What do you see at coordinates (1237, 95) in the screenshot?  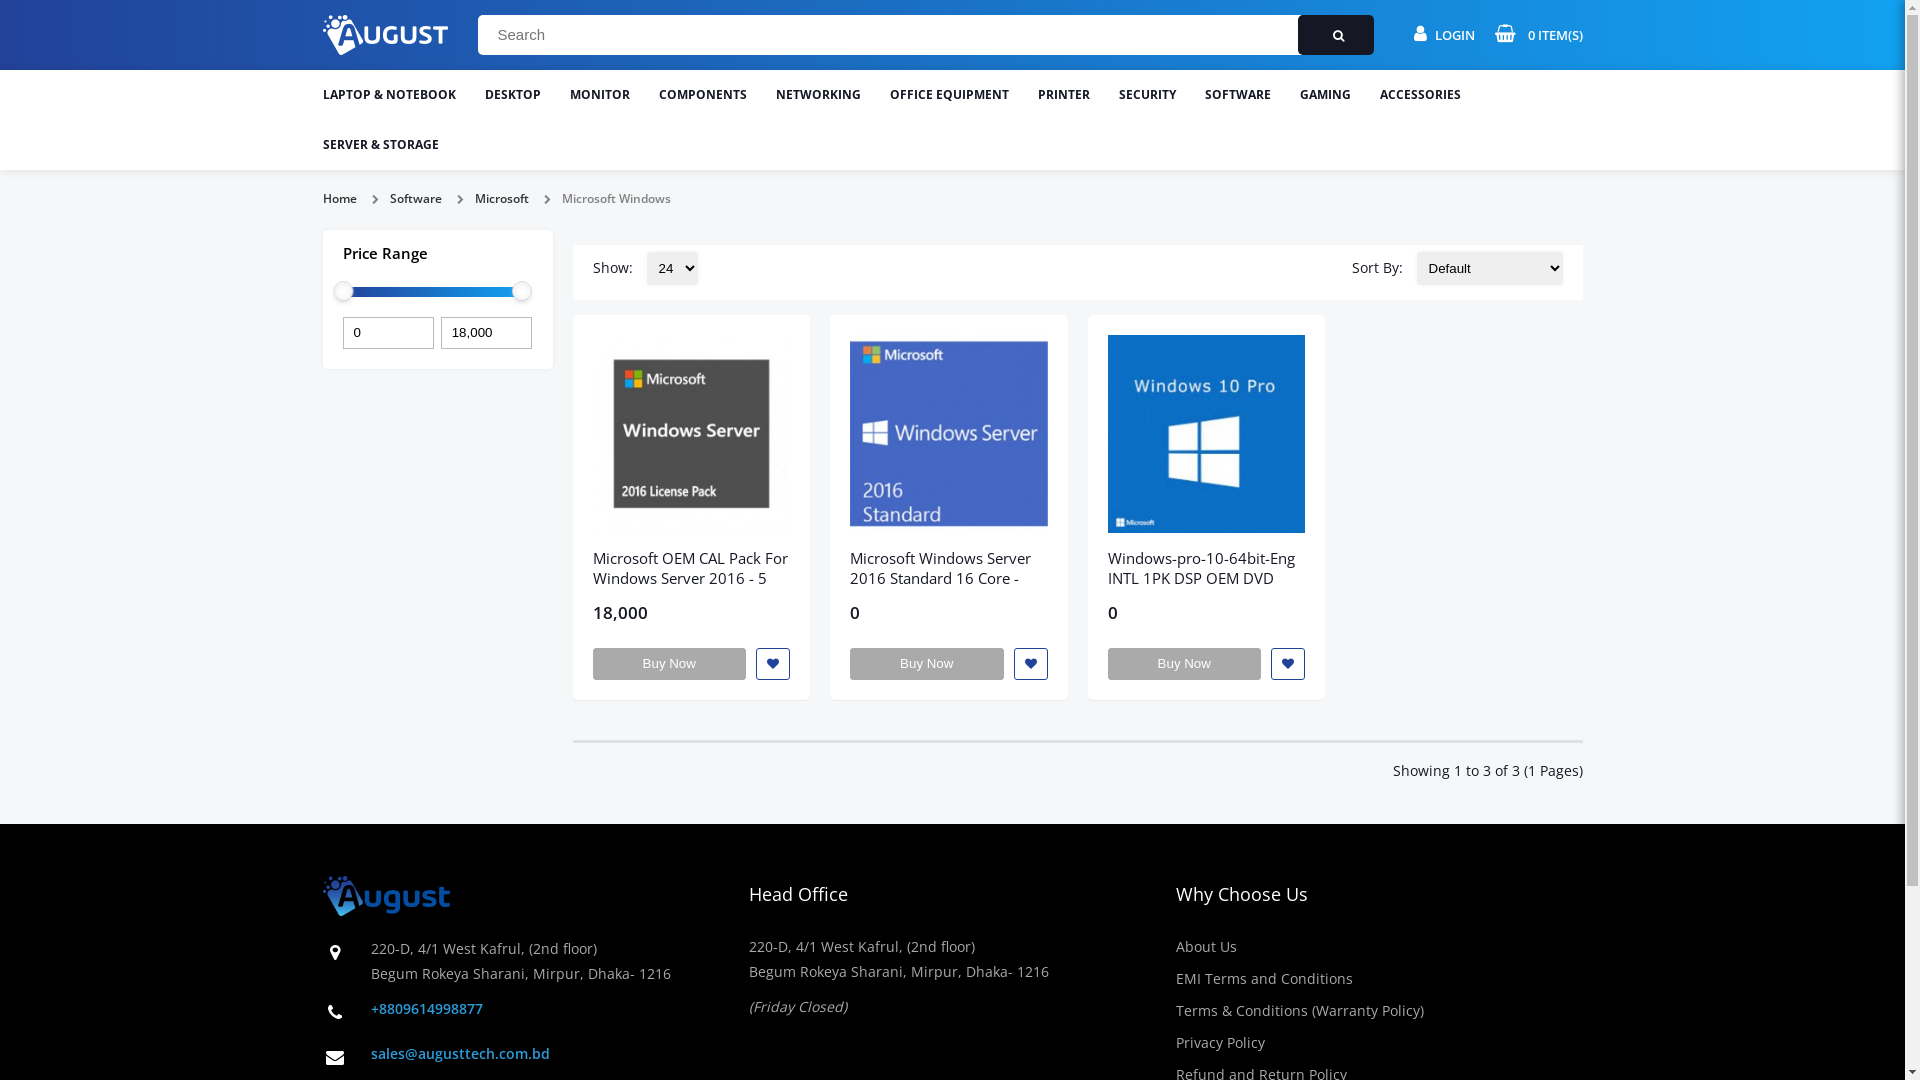 I see `SOFTWARE` at bounding box center [1237, 95].